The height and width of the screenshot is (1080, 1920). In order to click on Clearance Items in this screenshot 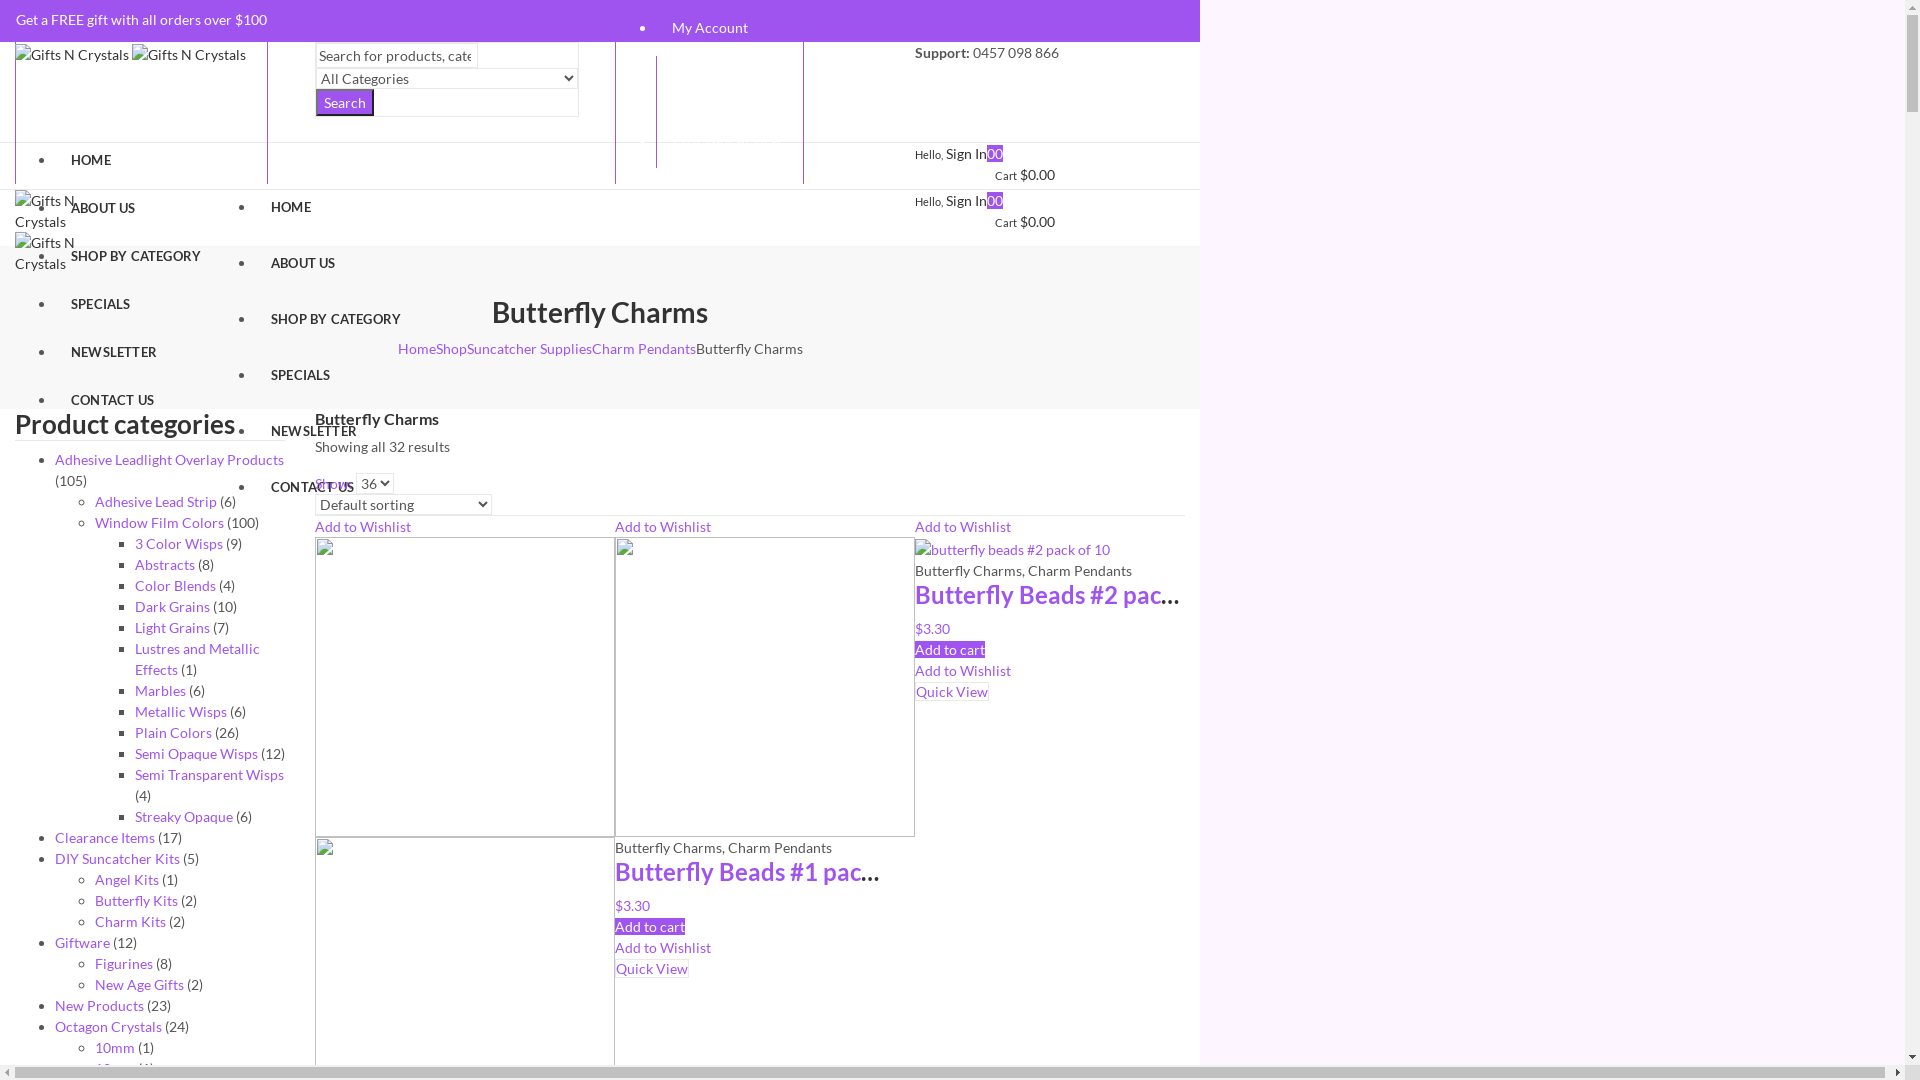, I will do `click(105, 838)`.